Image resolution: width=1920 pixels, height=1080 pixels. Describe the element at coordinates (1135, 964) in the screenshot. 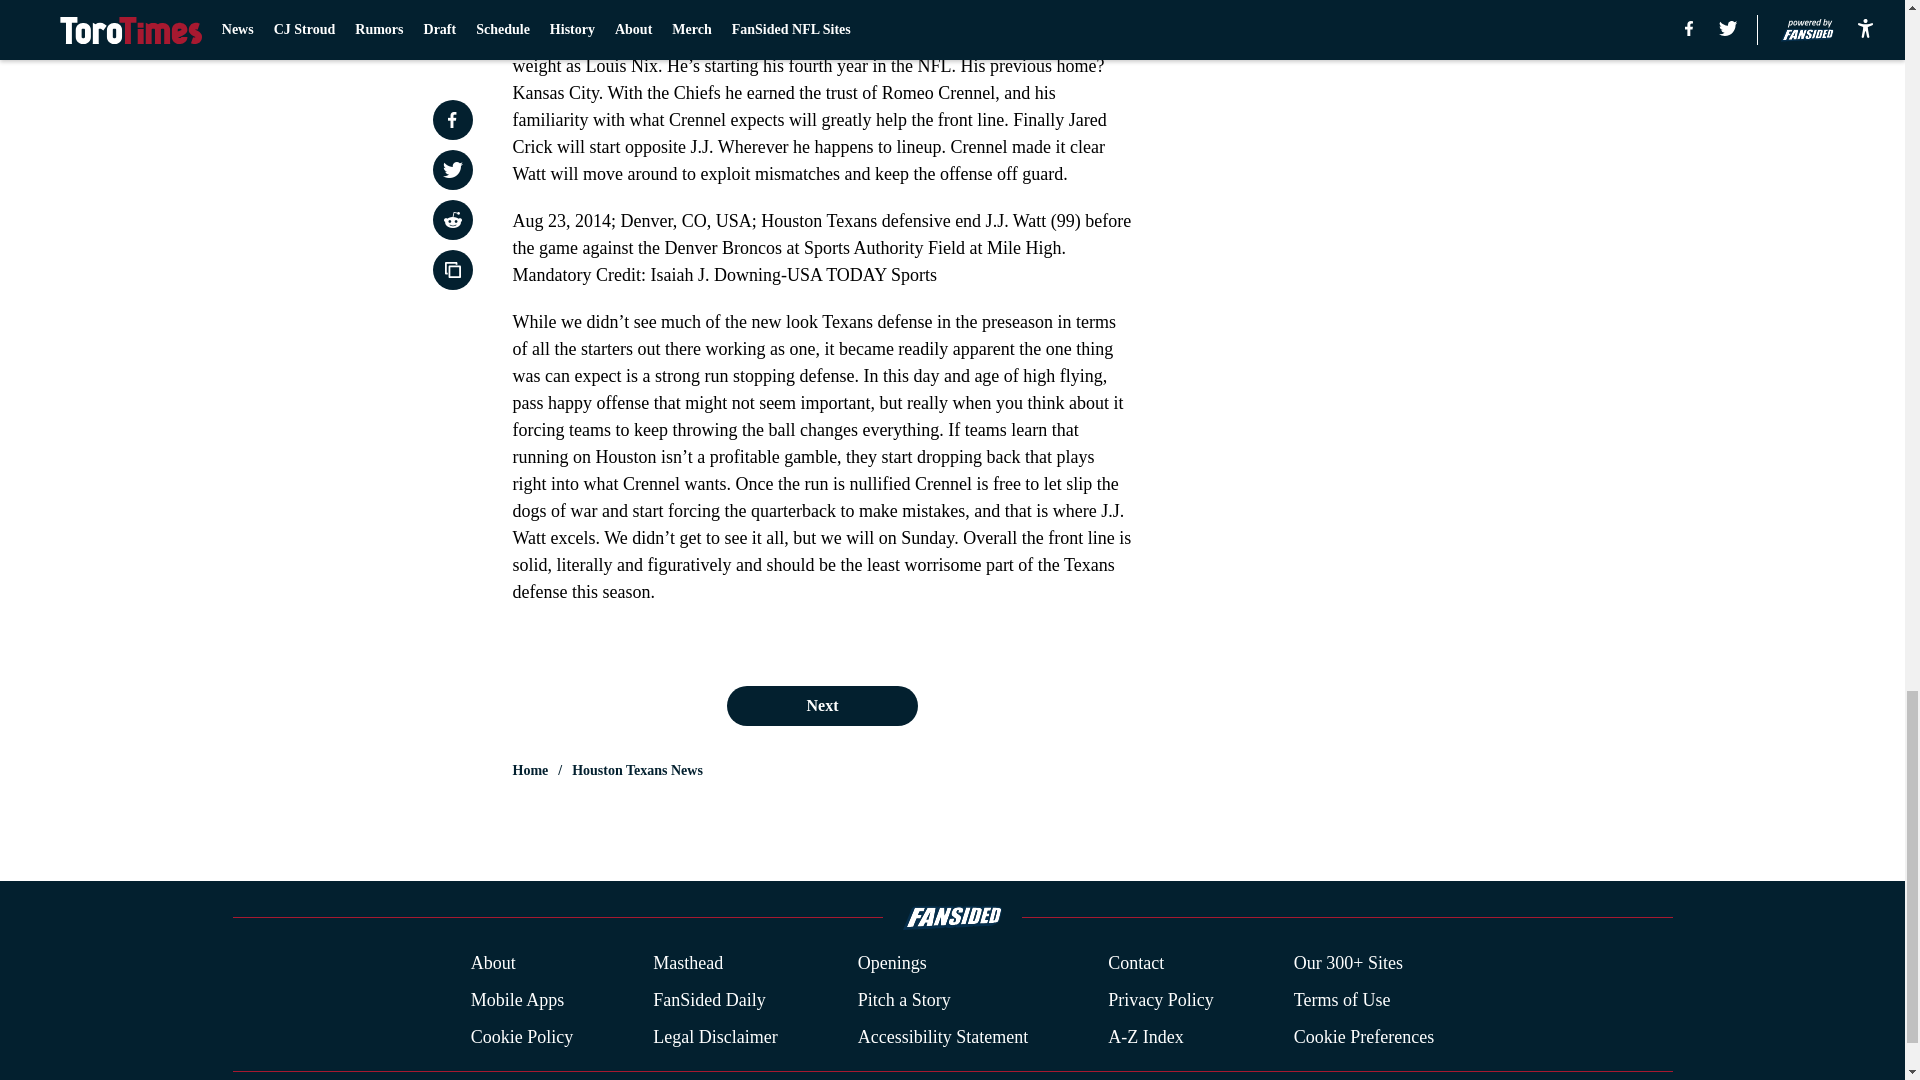

I see `Contact` at that location.